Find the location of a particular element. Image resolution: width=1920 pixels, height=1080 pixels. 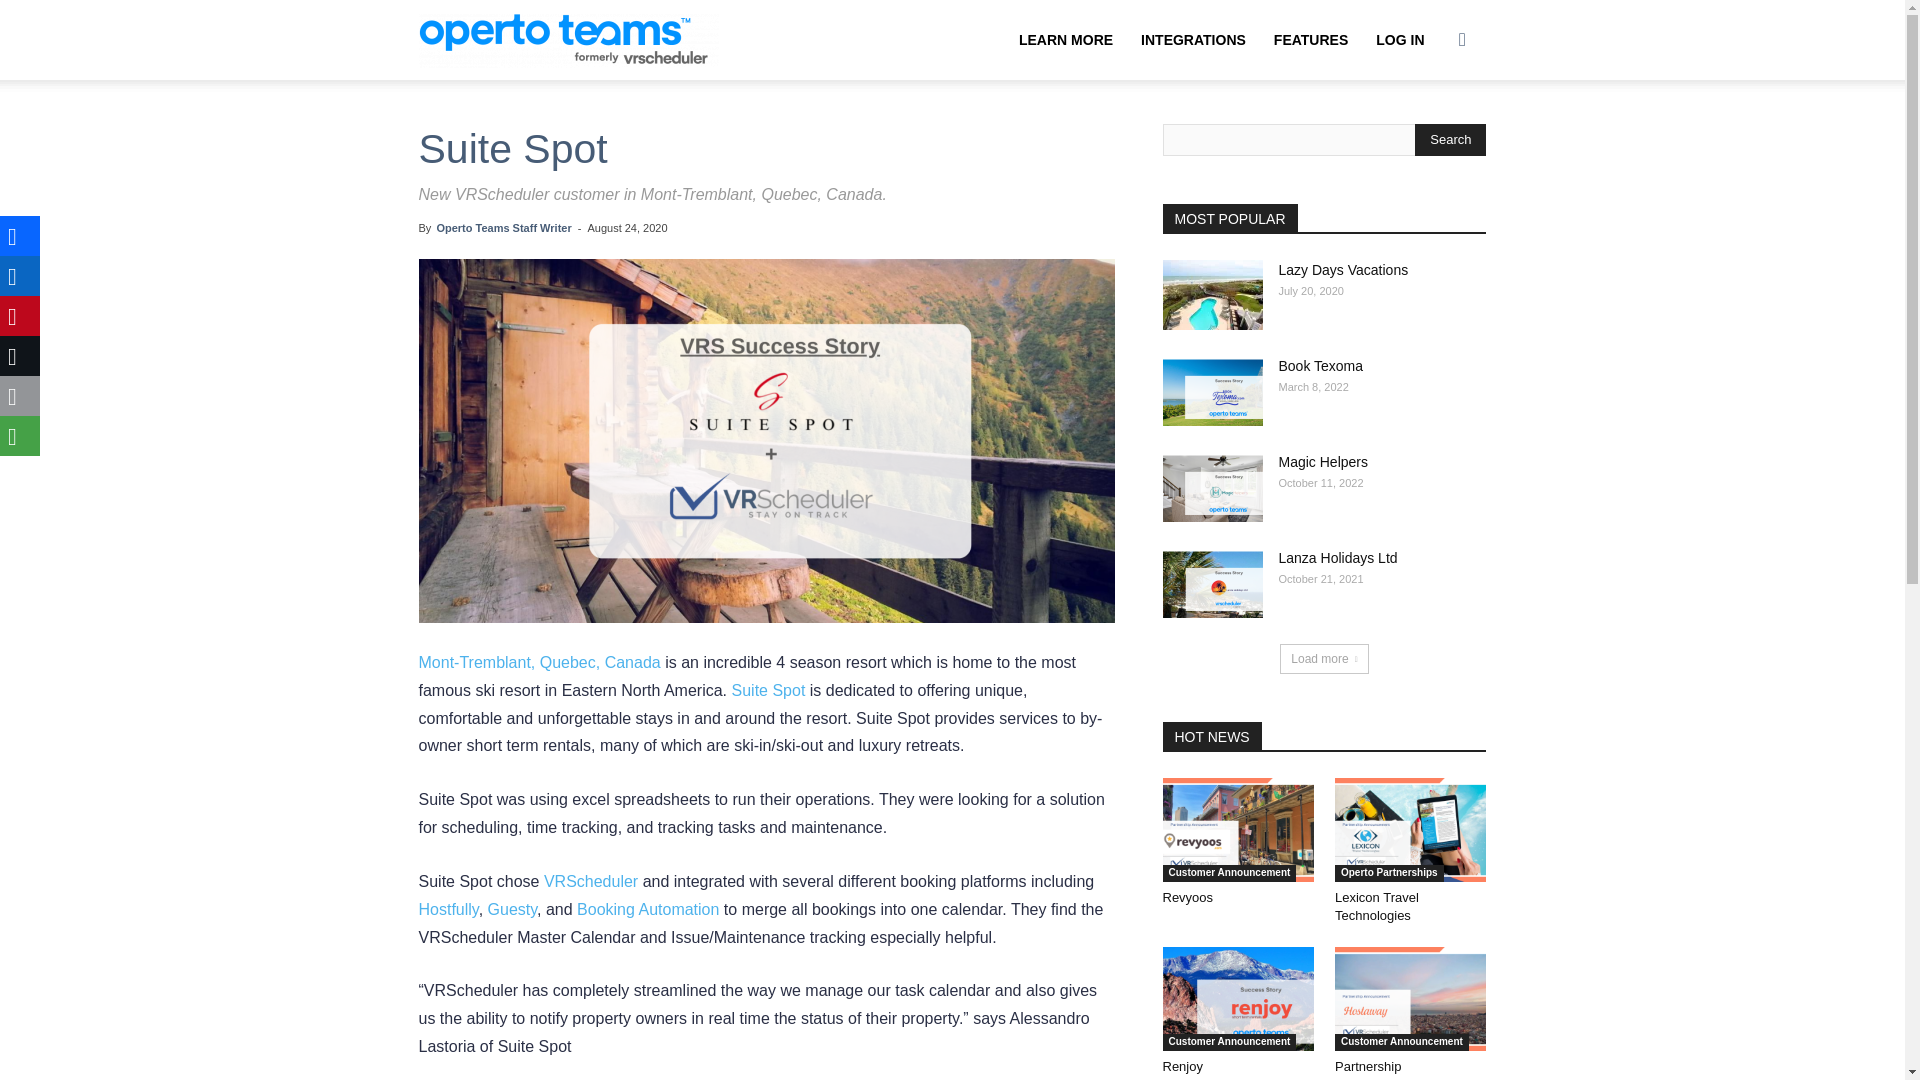

Hostfully is located at coordinates (448, 909).